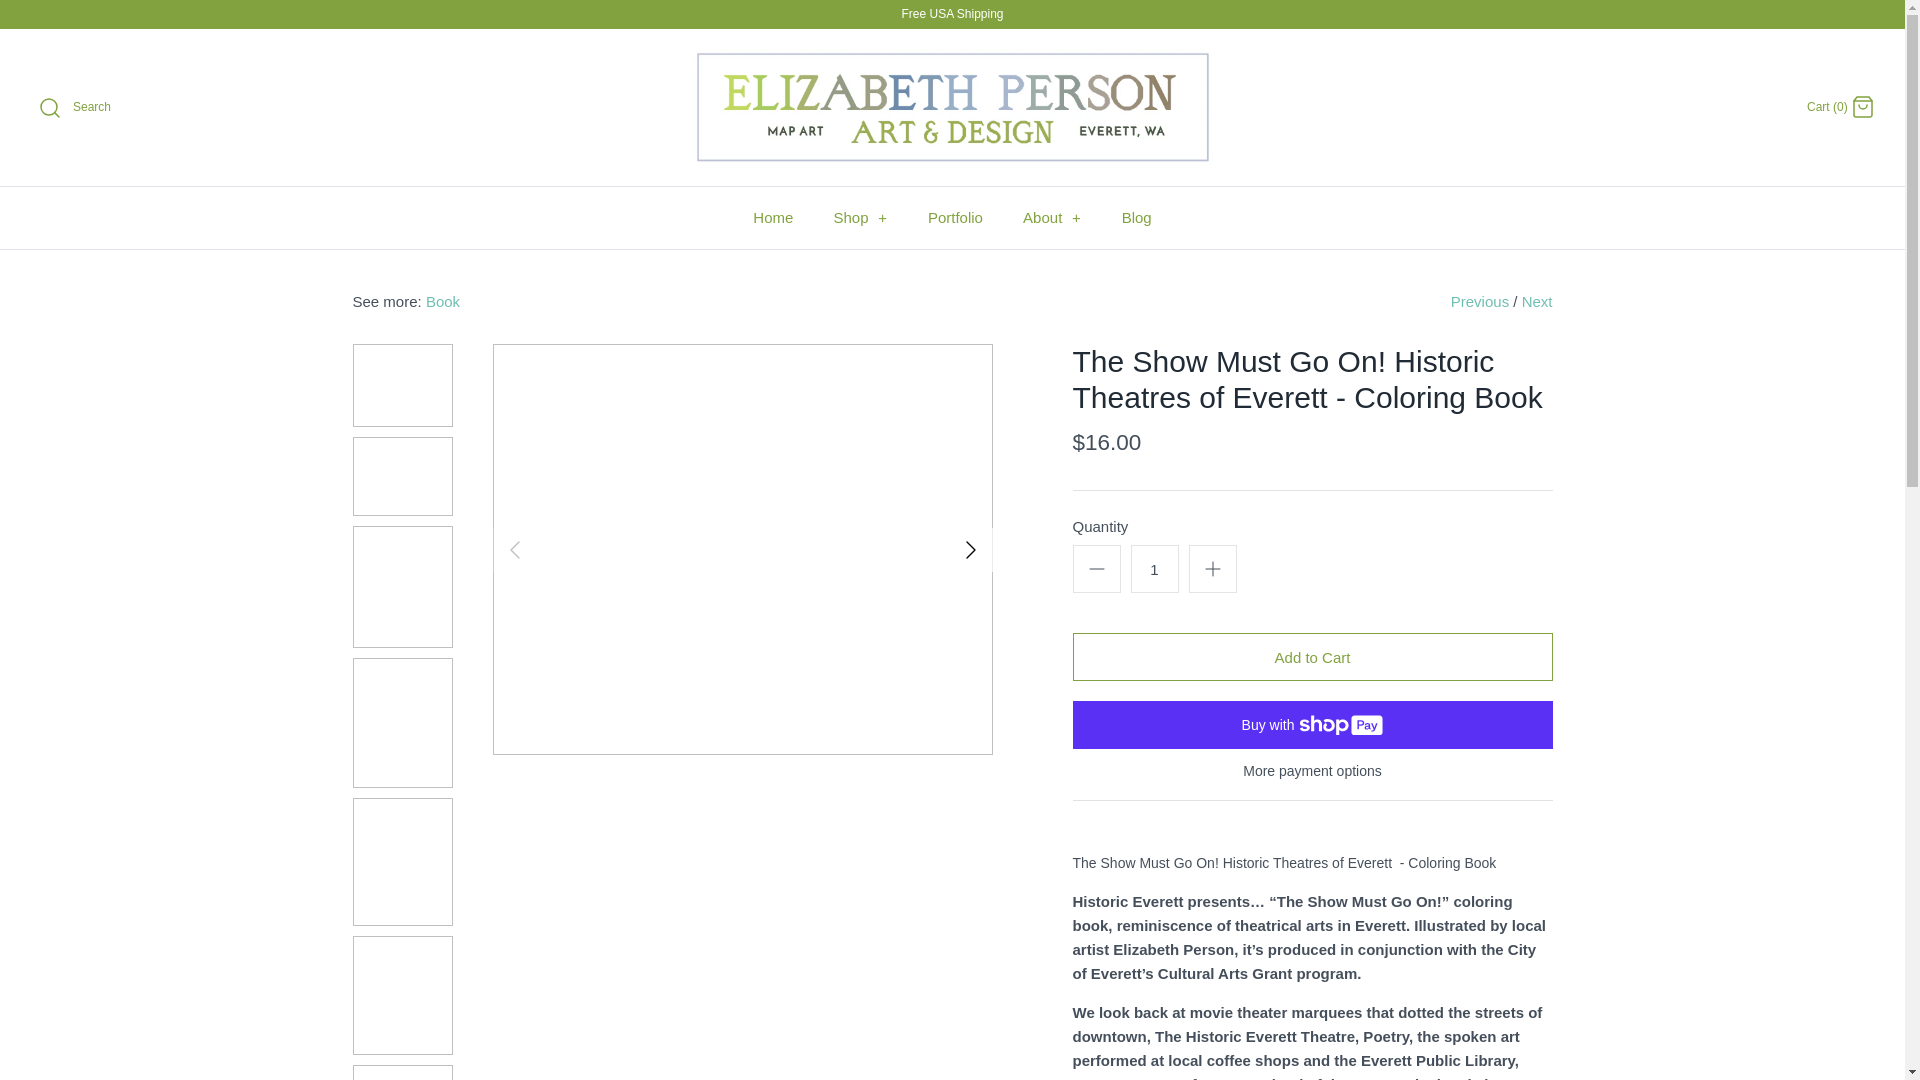 This screenshot has height=1080, width=1920. Describe the element at coordinates (1311, 656) in the screenshot. I see `Add to Cart` at that location.